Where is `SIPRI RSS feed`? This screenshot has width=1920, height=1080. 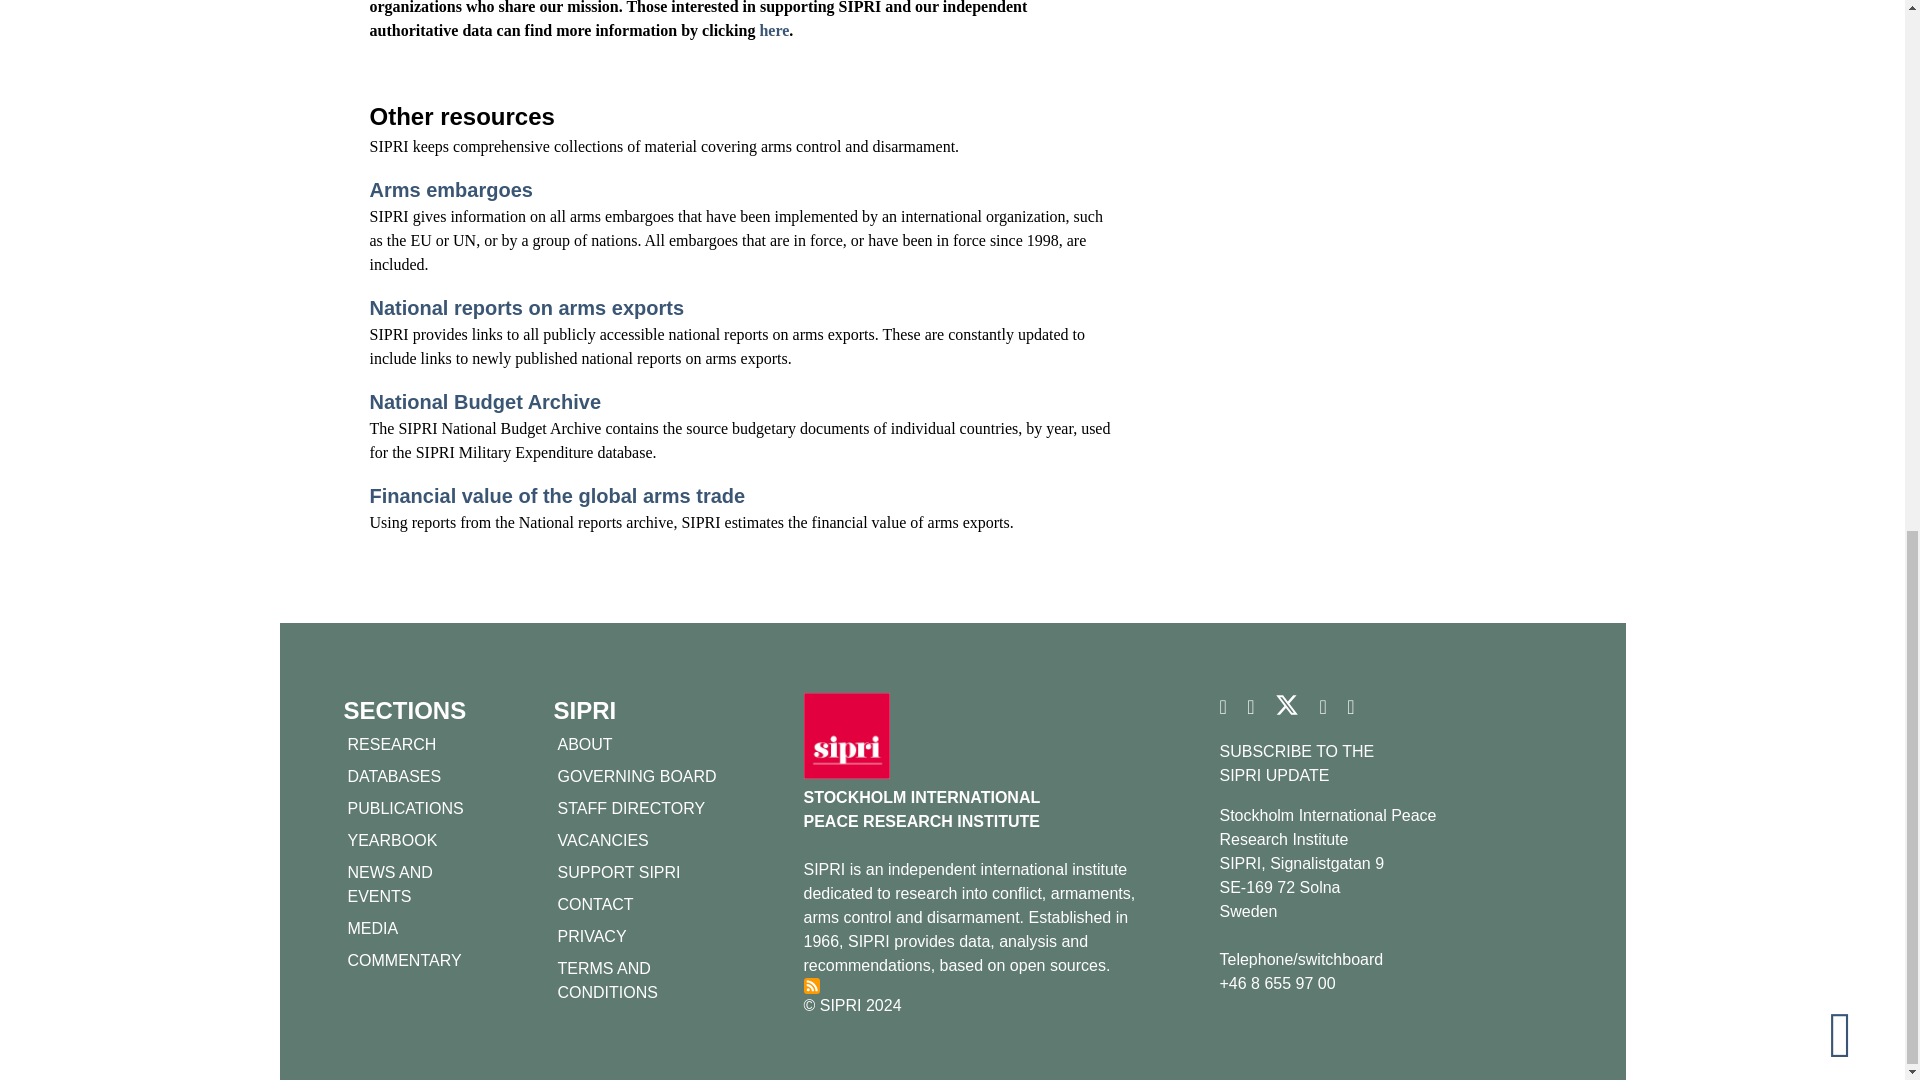 SIPRI RSS feed is located at coordinates (812, 986).